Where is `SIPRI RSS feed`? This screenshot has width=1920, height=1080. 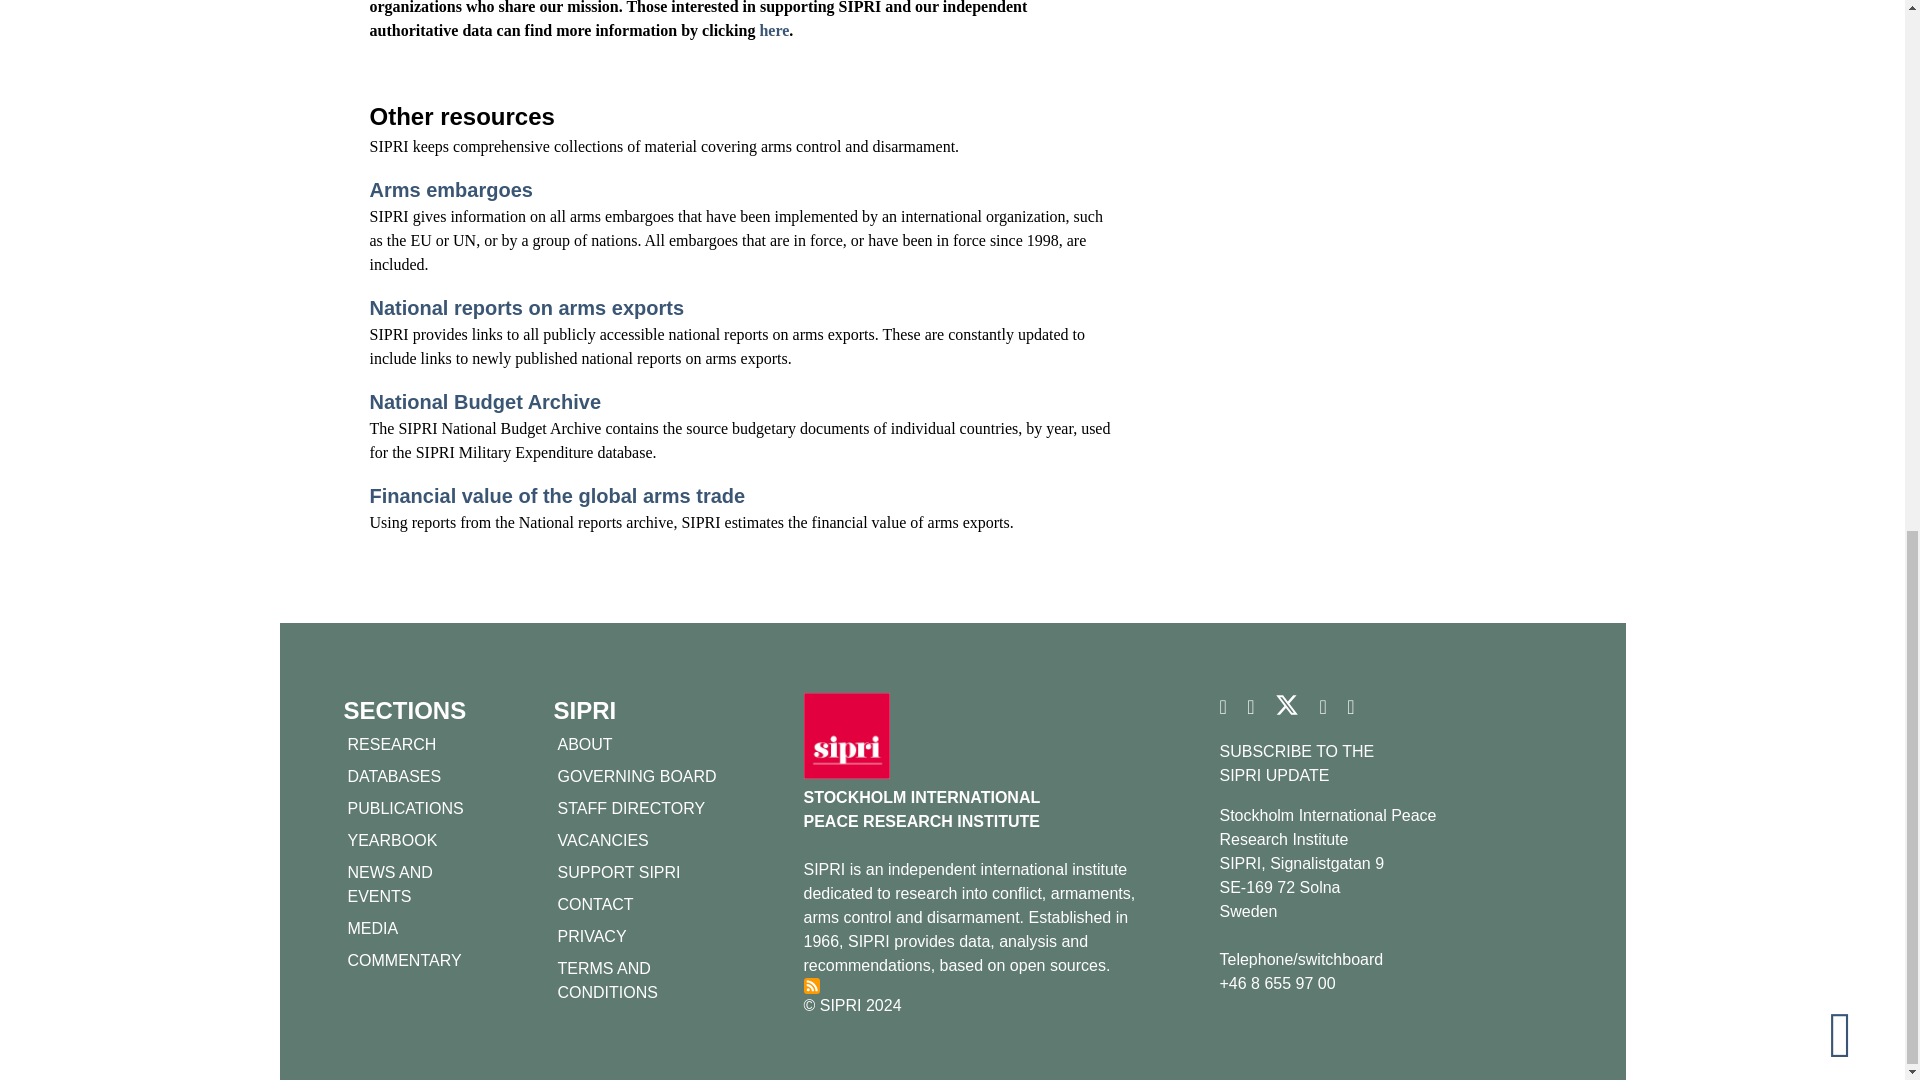 SIPRI RSS feed is located at coordinates (812, 986).